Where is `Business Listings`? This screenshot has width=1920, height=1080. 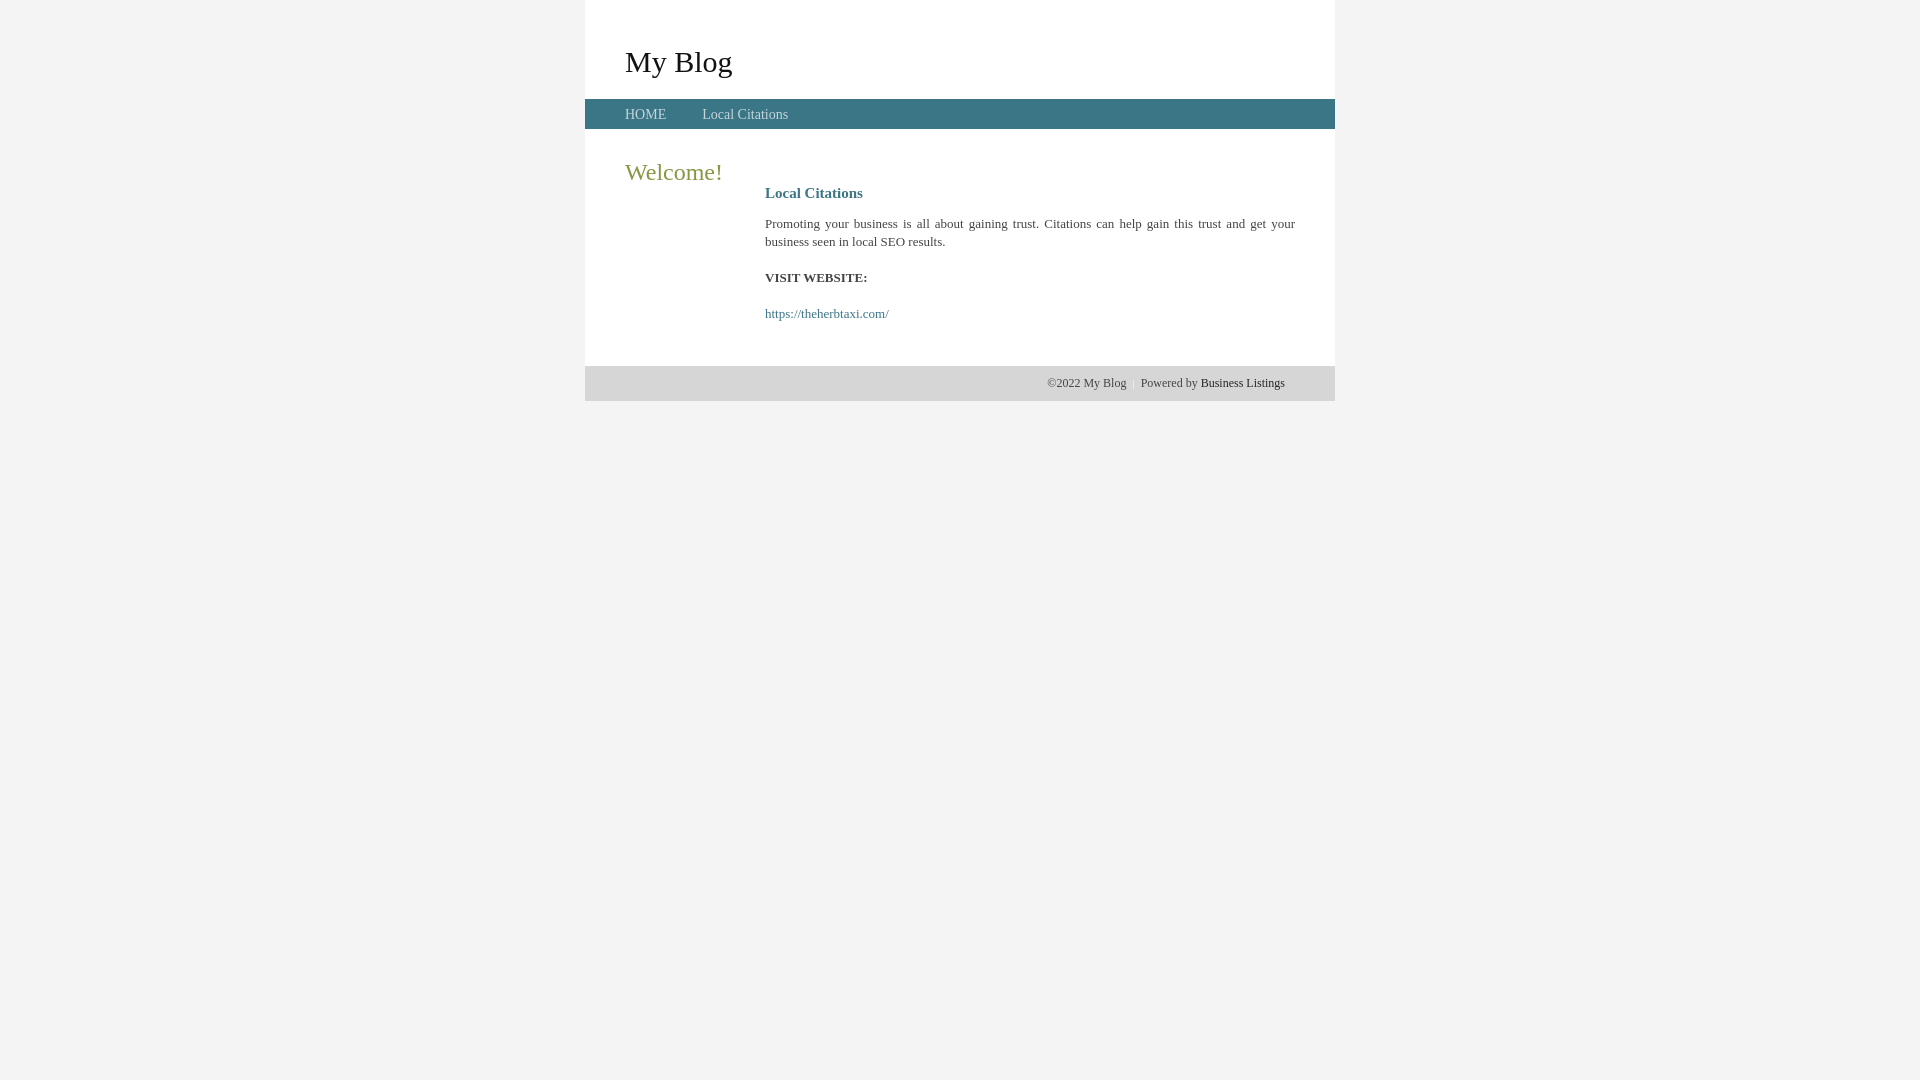
Business Listings is located at coordinates (1243, 383).